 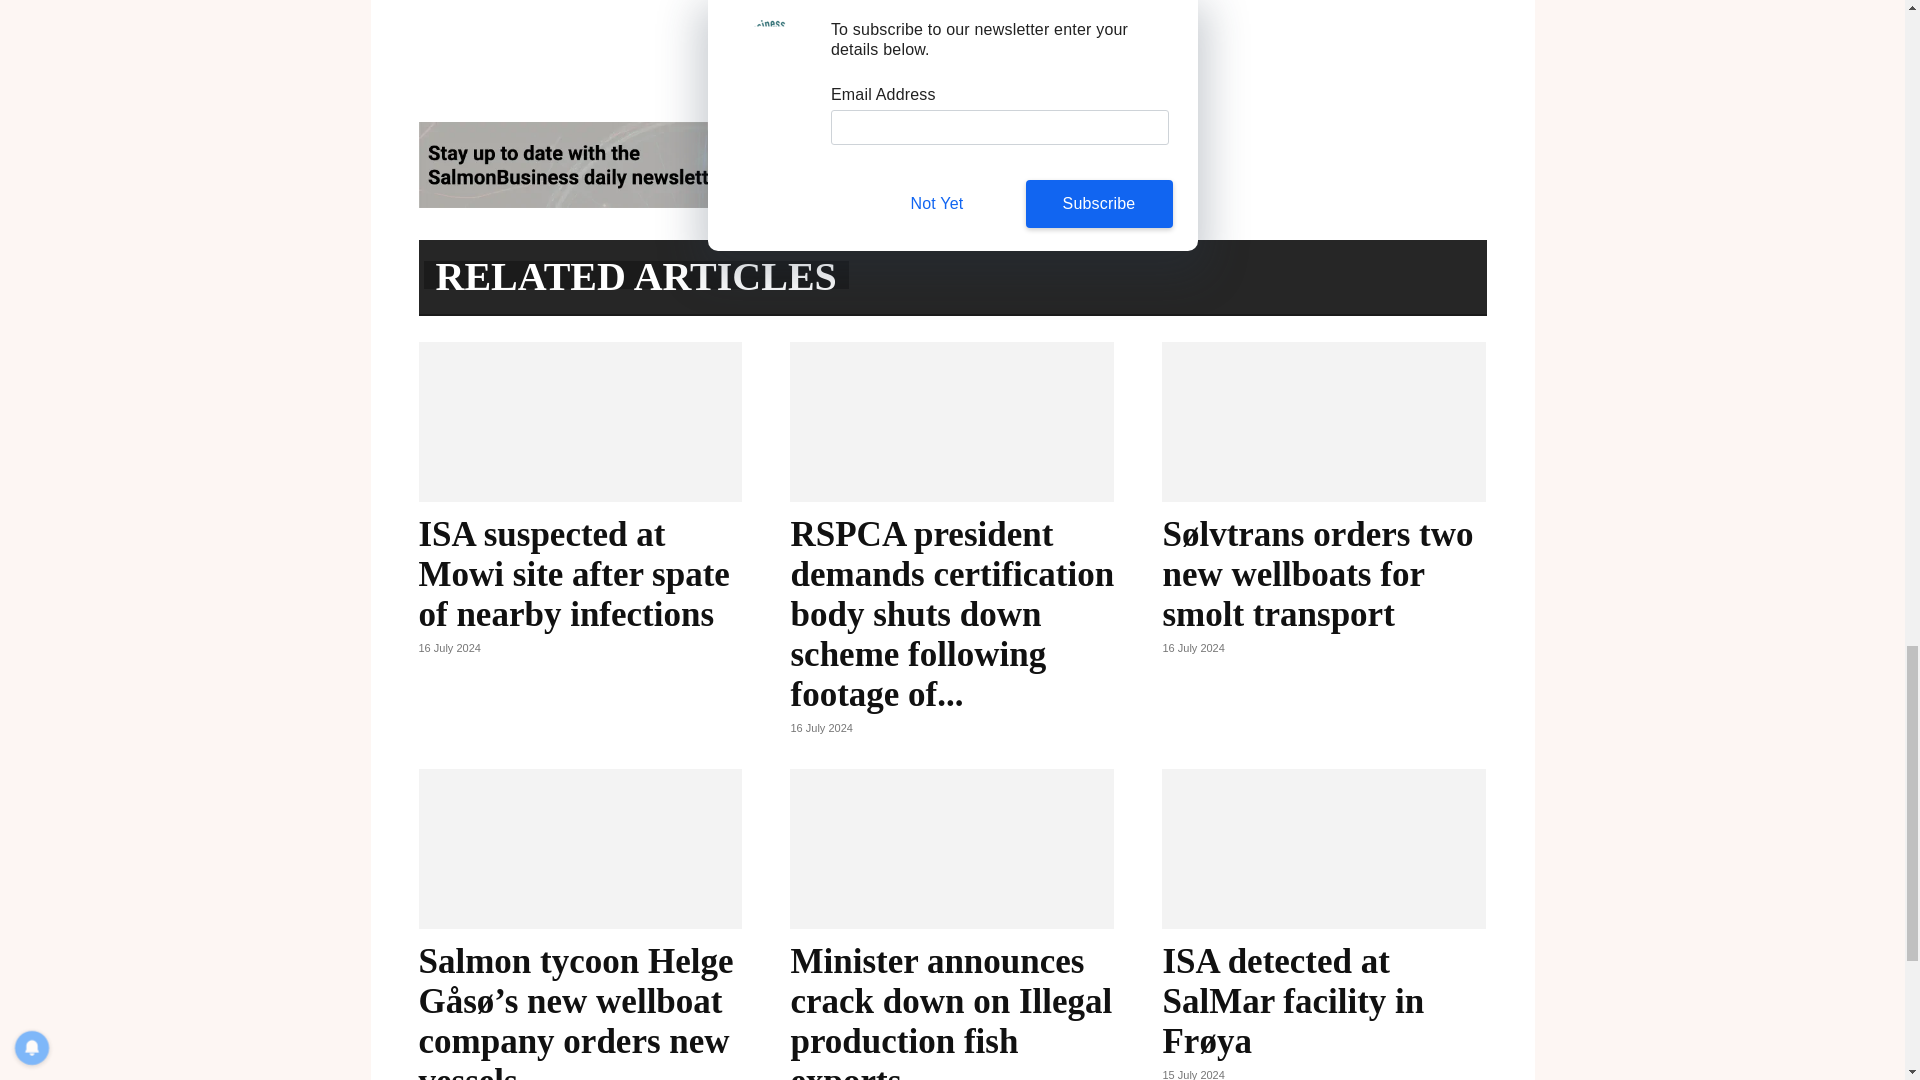 I want to click on Facebook, so click(x=1001, y=26).